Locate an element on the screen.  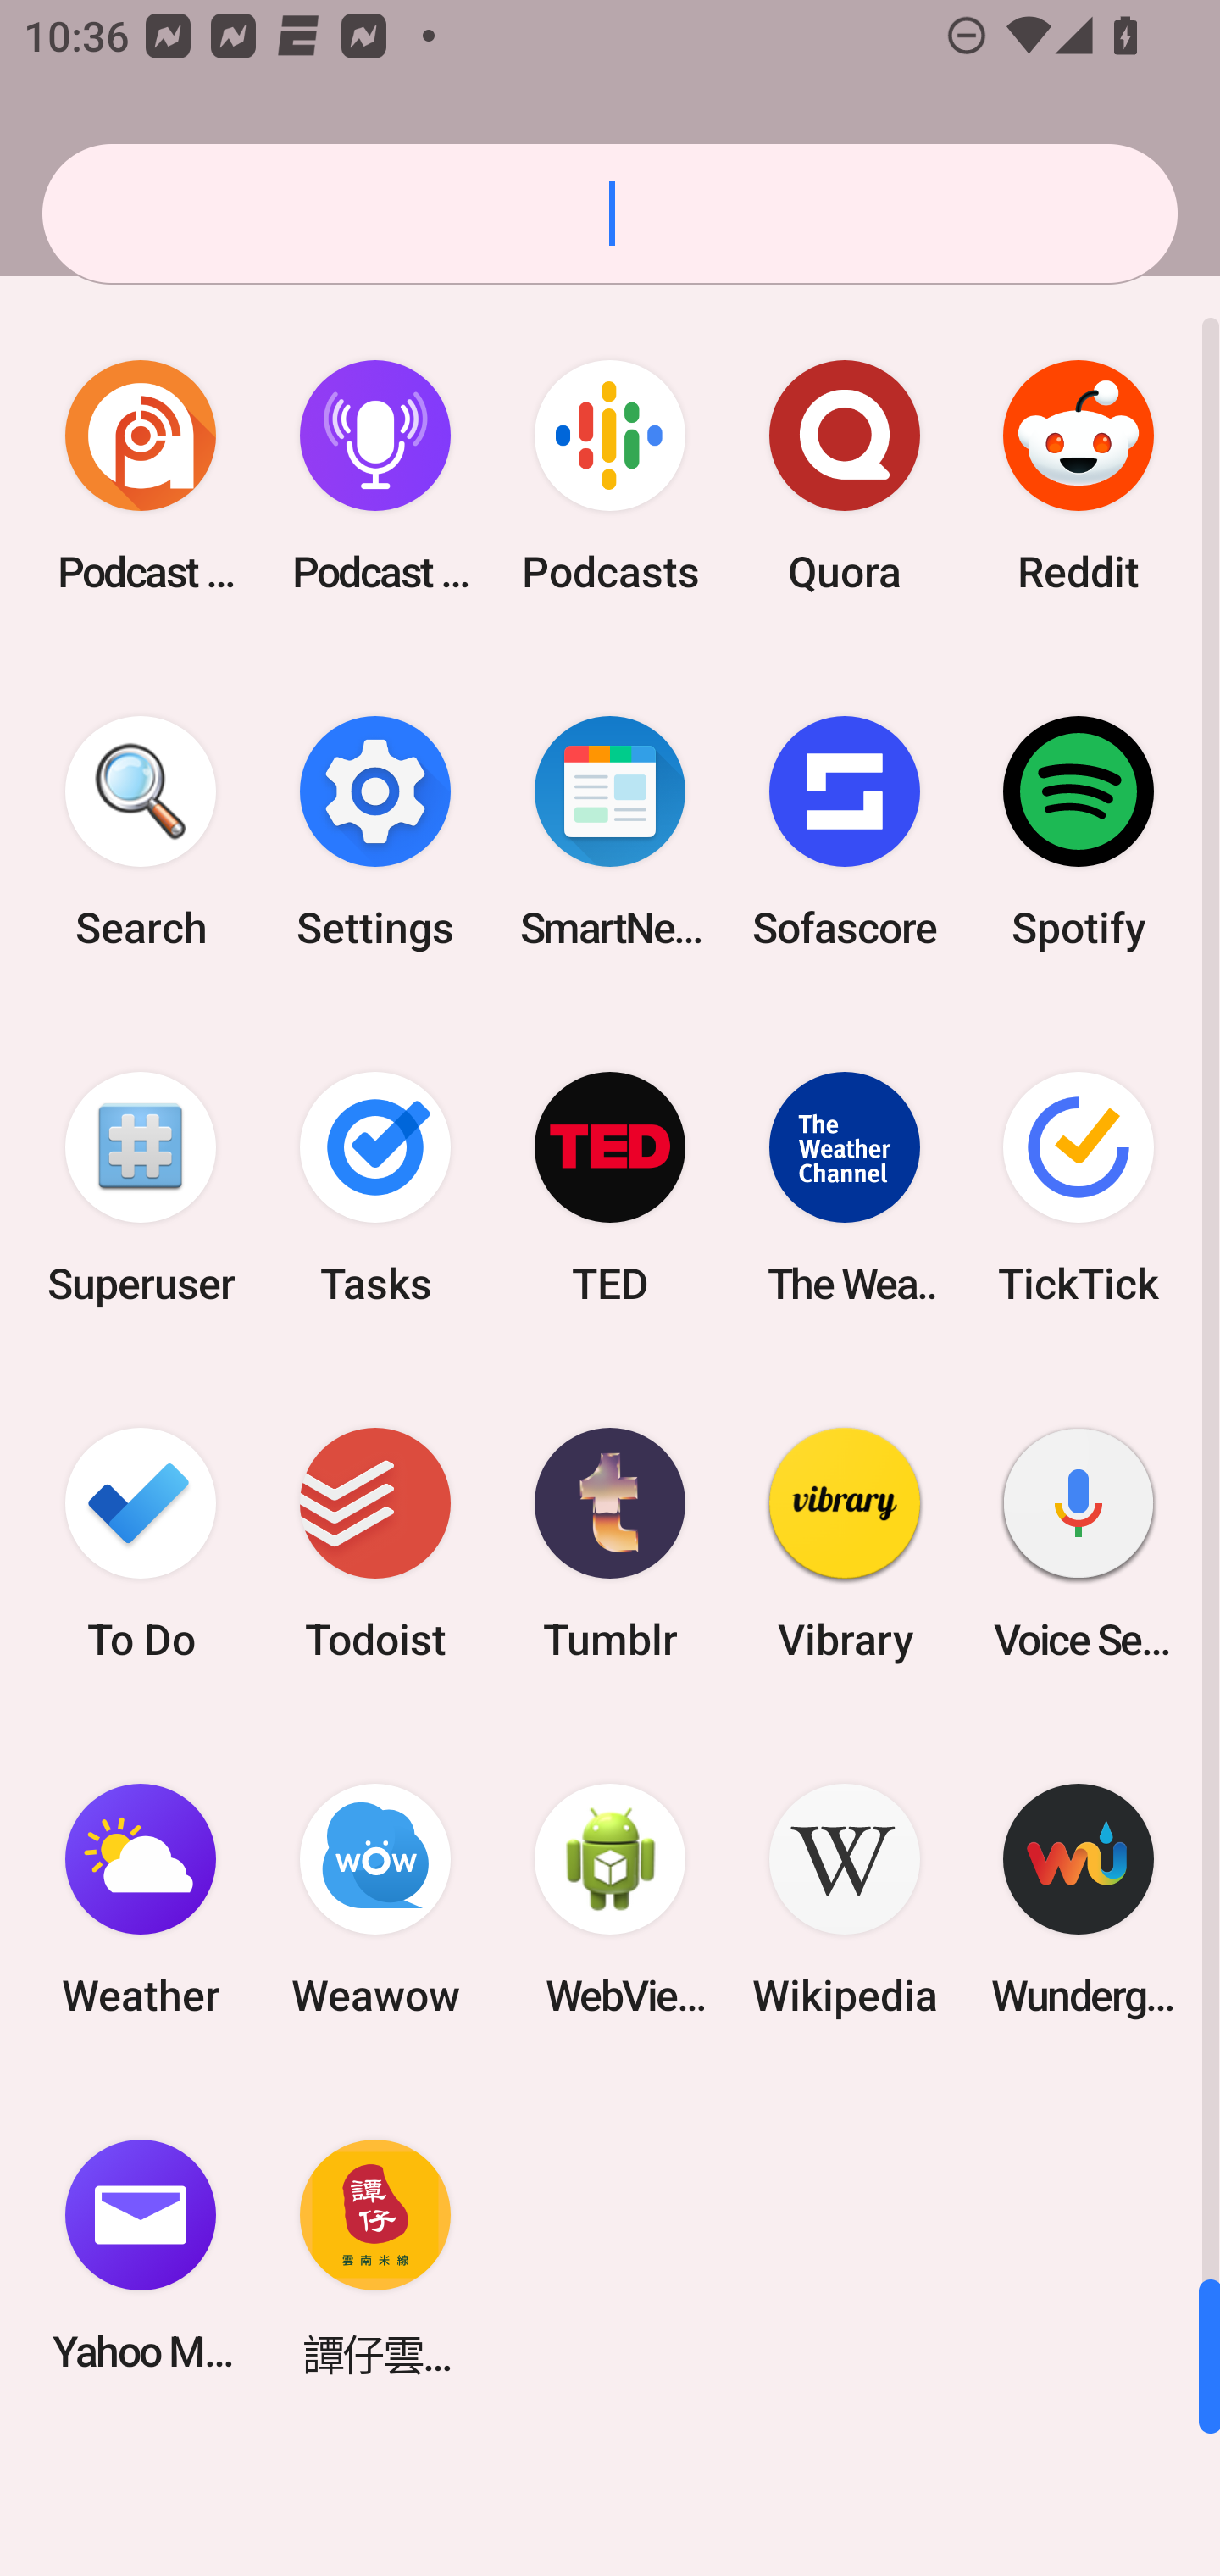
SmartNews is located at coordinates (610, 832).